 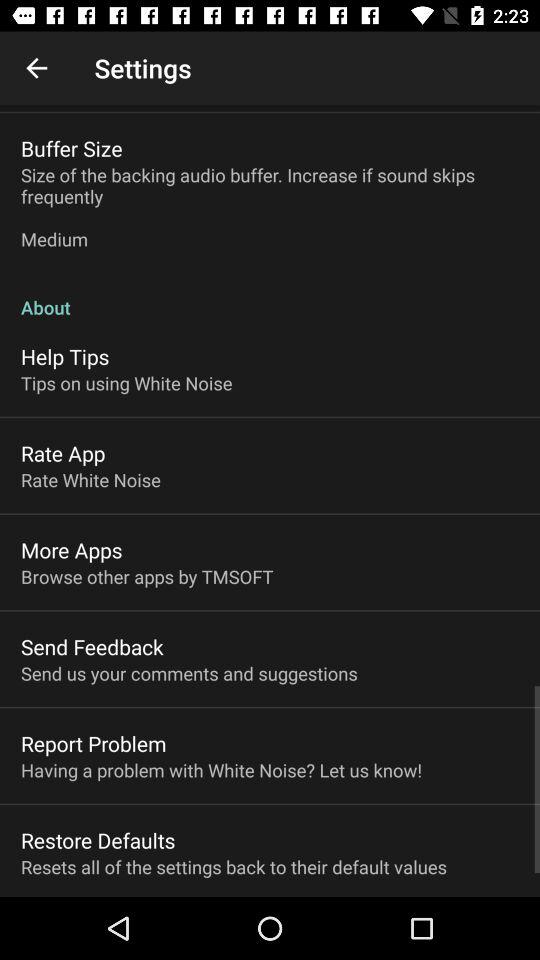 What do you see at coordinates (189, 673) in the screenshot?
I see `launch icon below the send feedback item` at bounding box center [189, 673].